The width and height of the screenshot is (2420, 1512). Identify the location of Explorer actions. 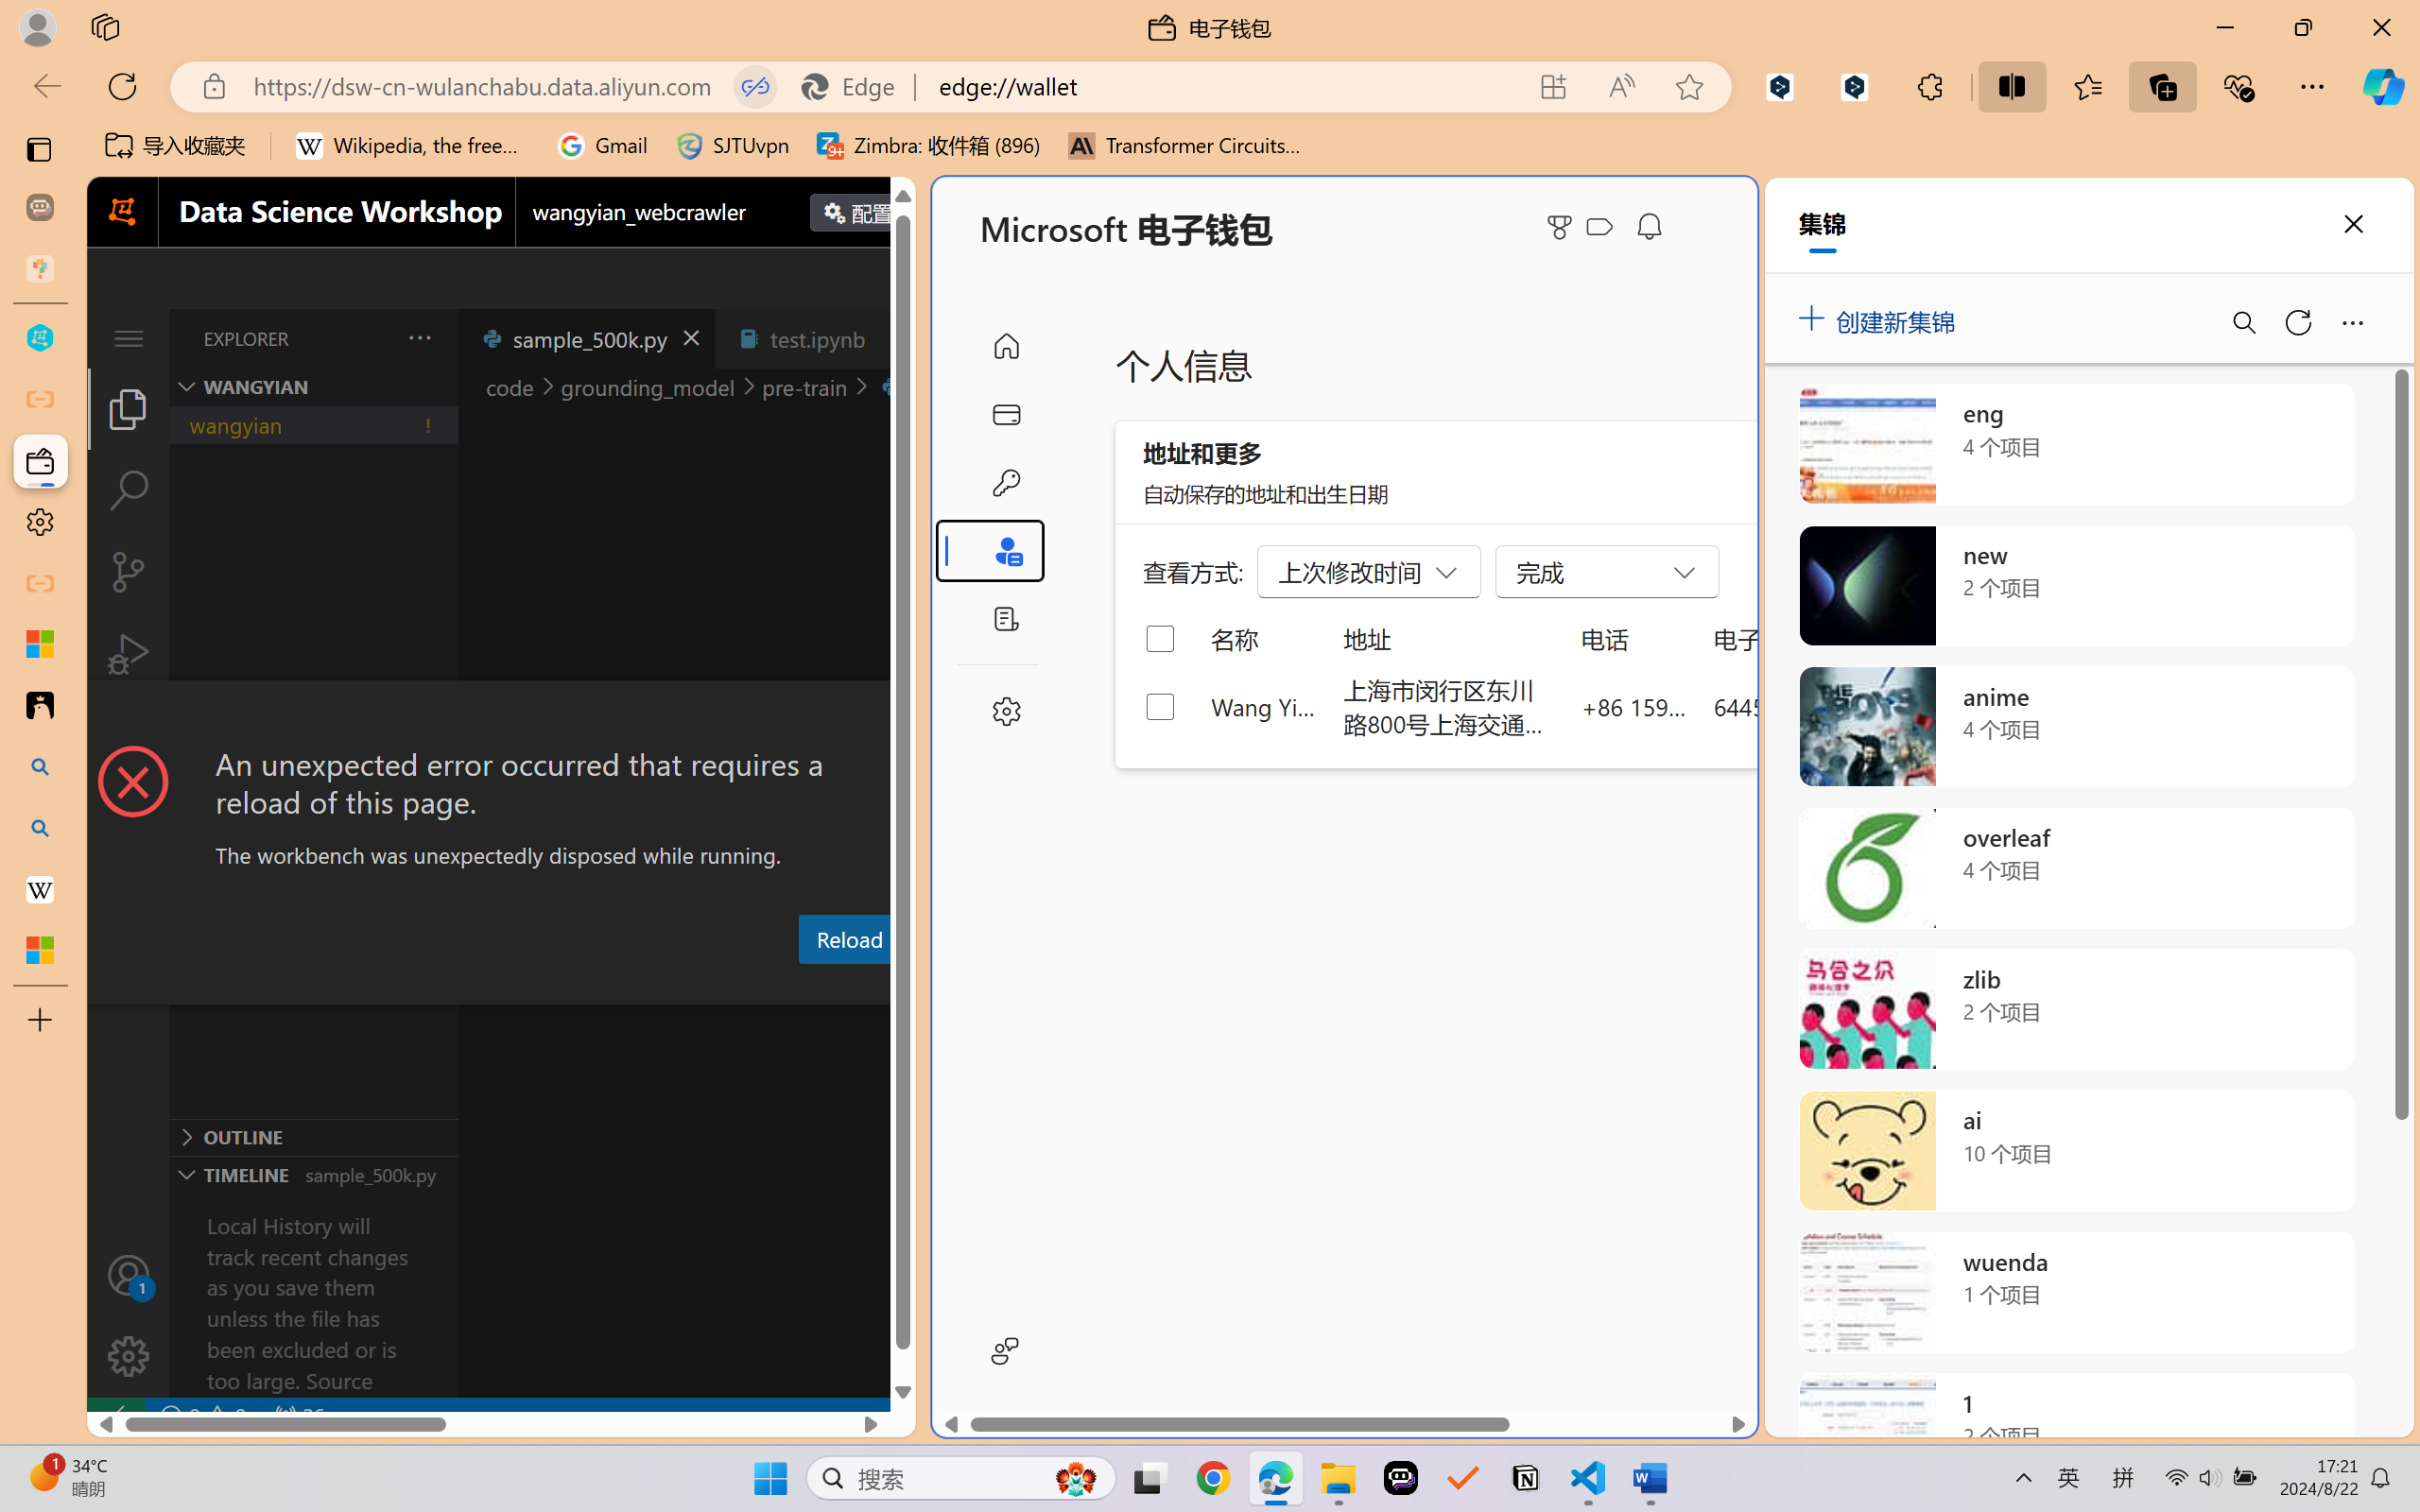
(371, 338).